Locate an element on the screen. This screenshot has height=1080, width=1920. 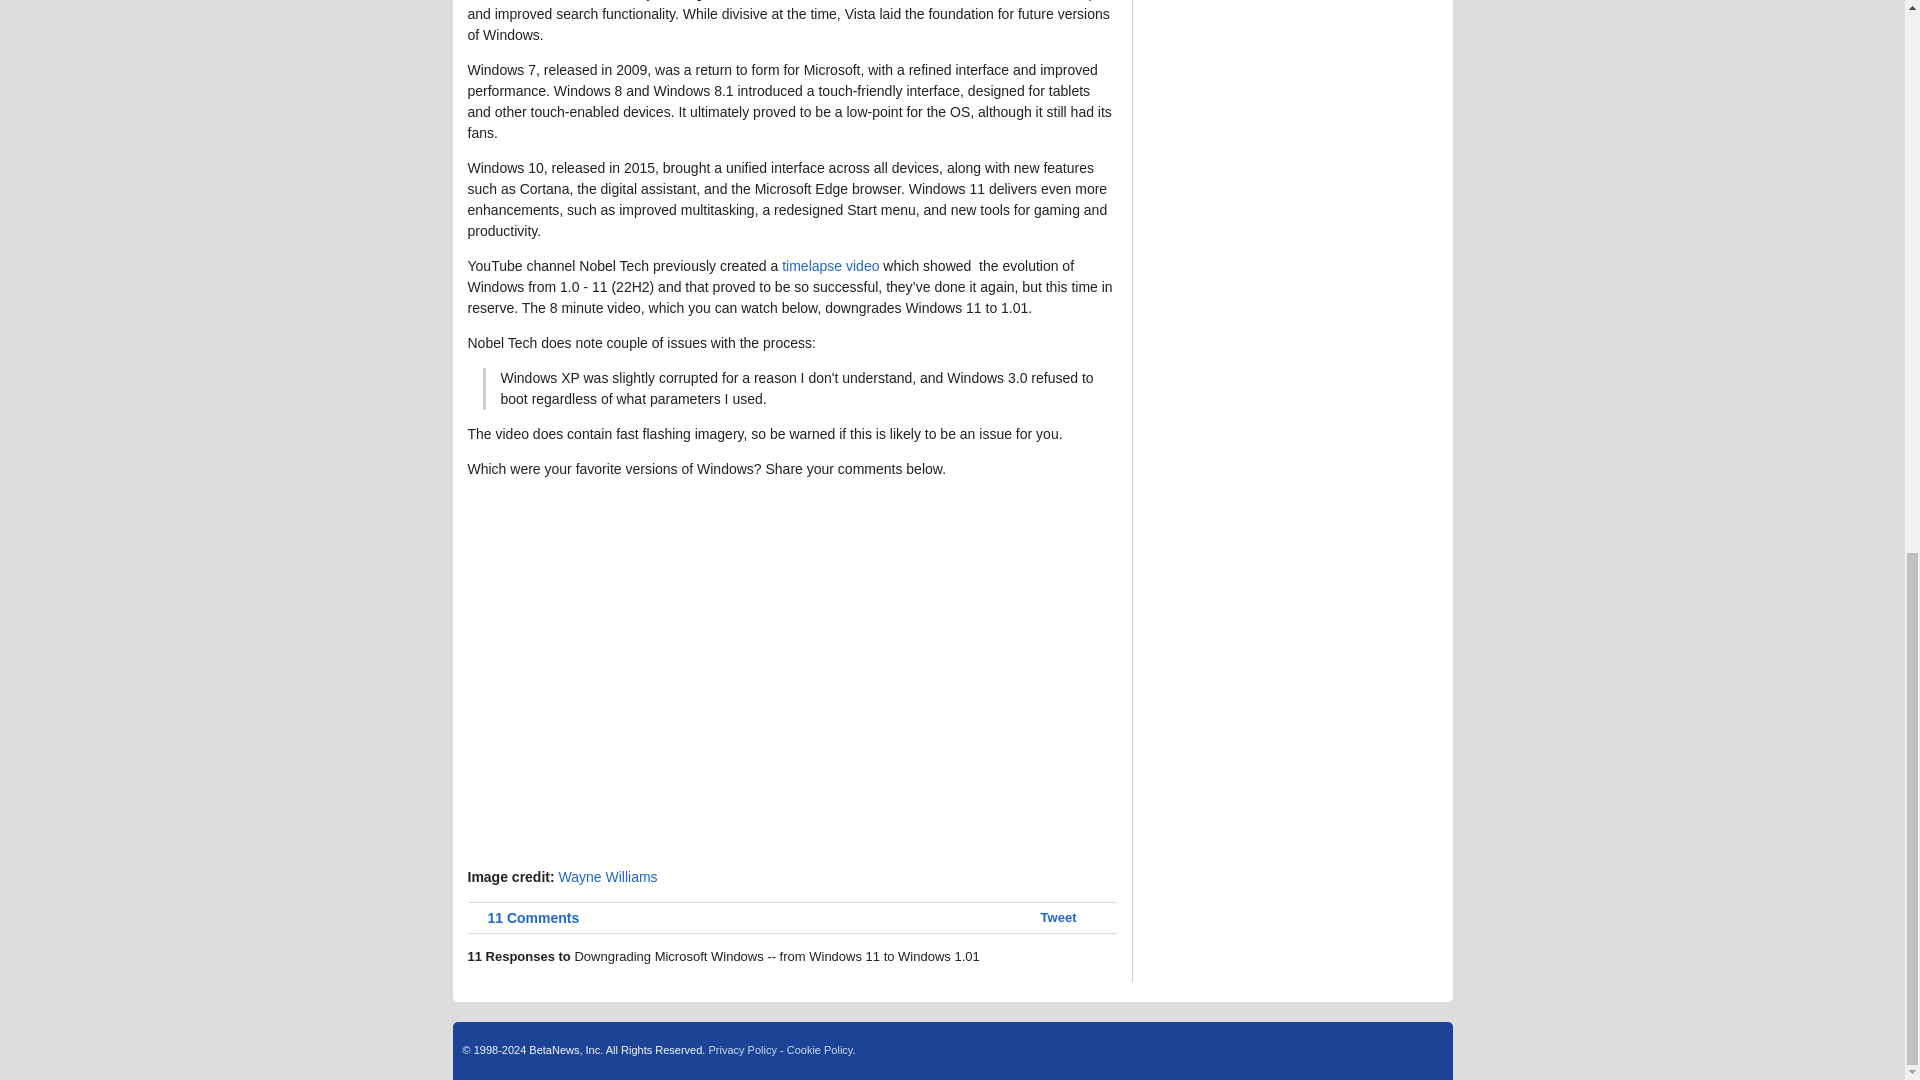
Wayne Williams is located at coordinates (608, 876).